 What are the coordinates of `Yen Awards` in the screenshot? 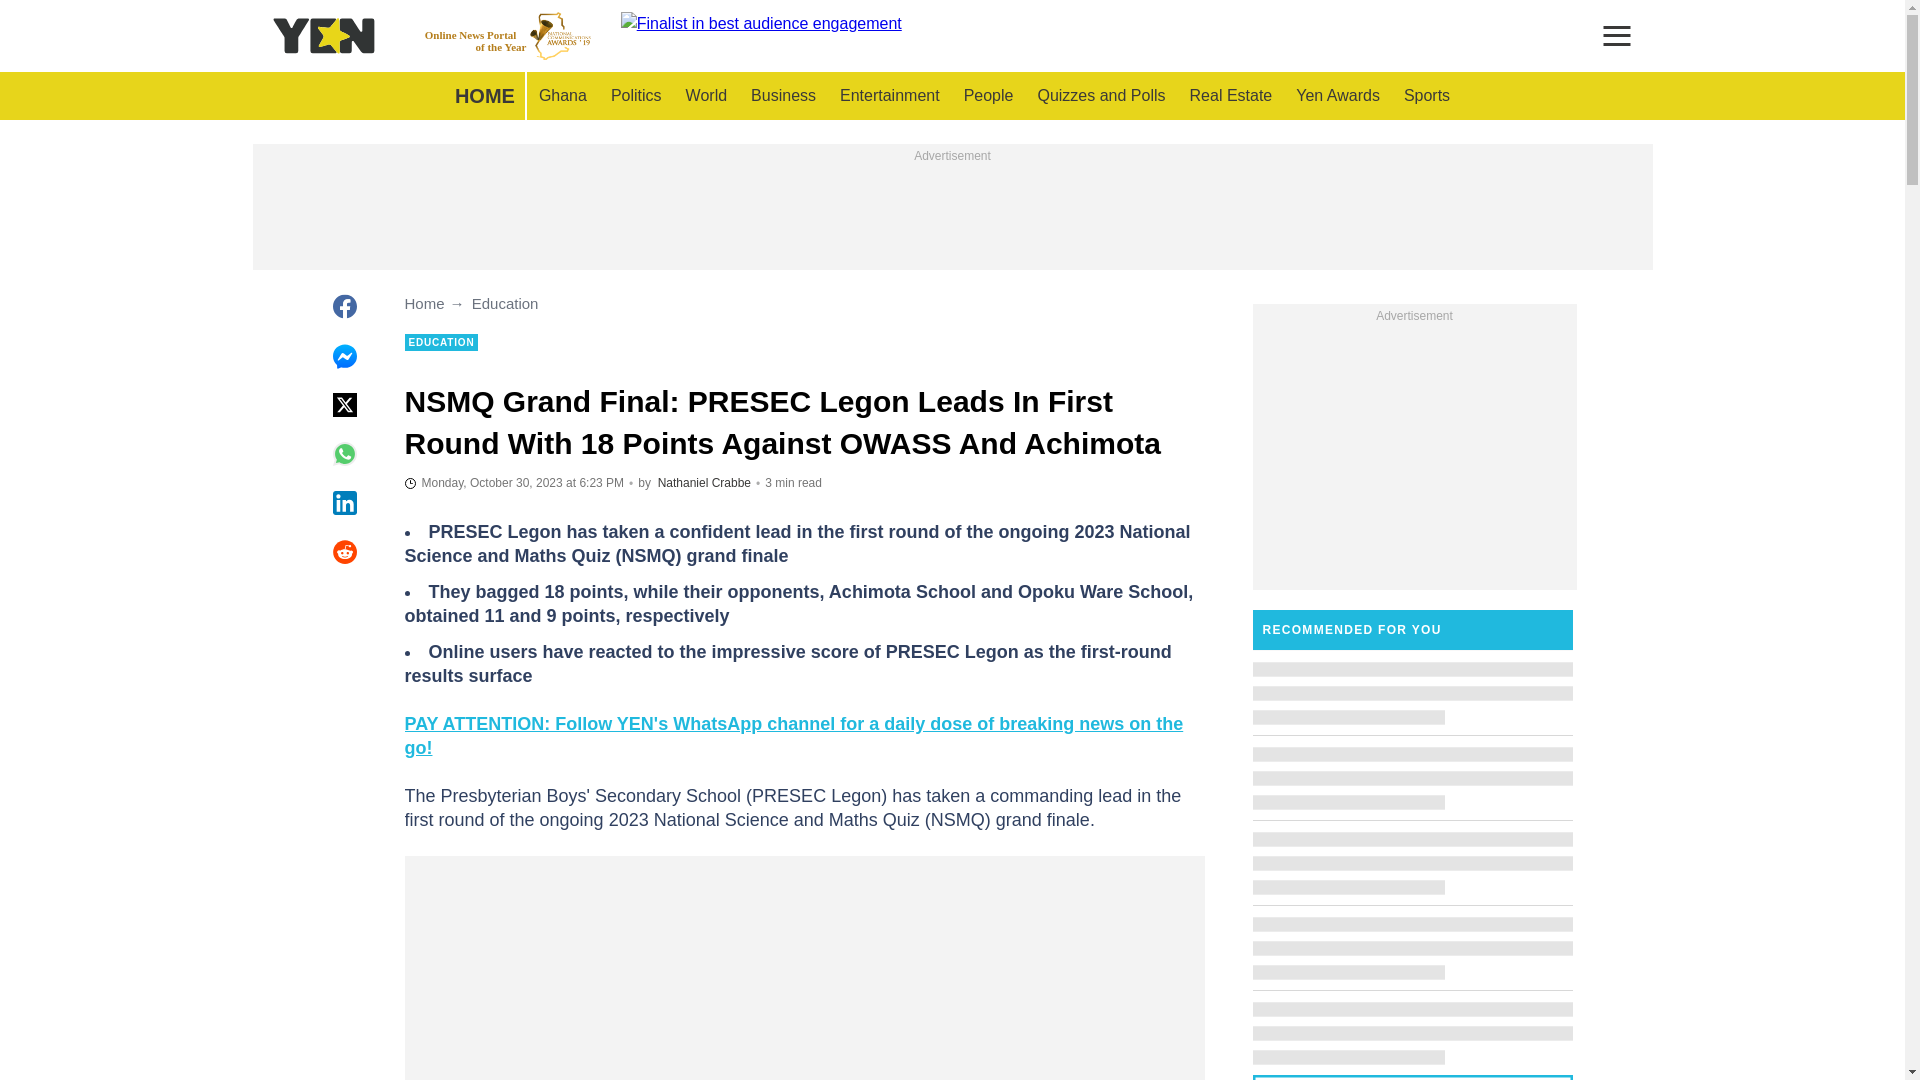 It's located at (1338, 96).